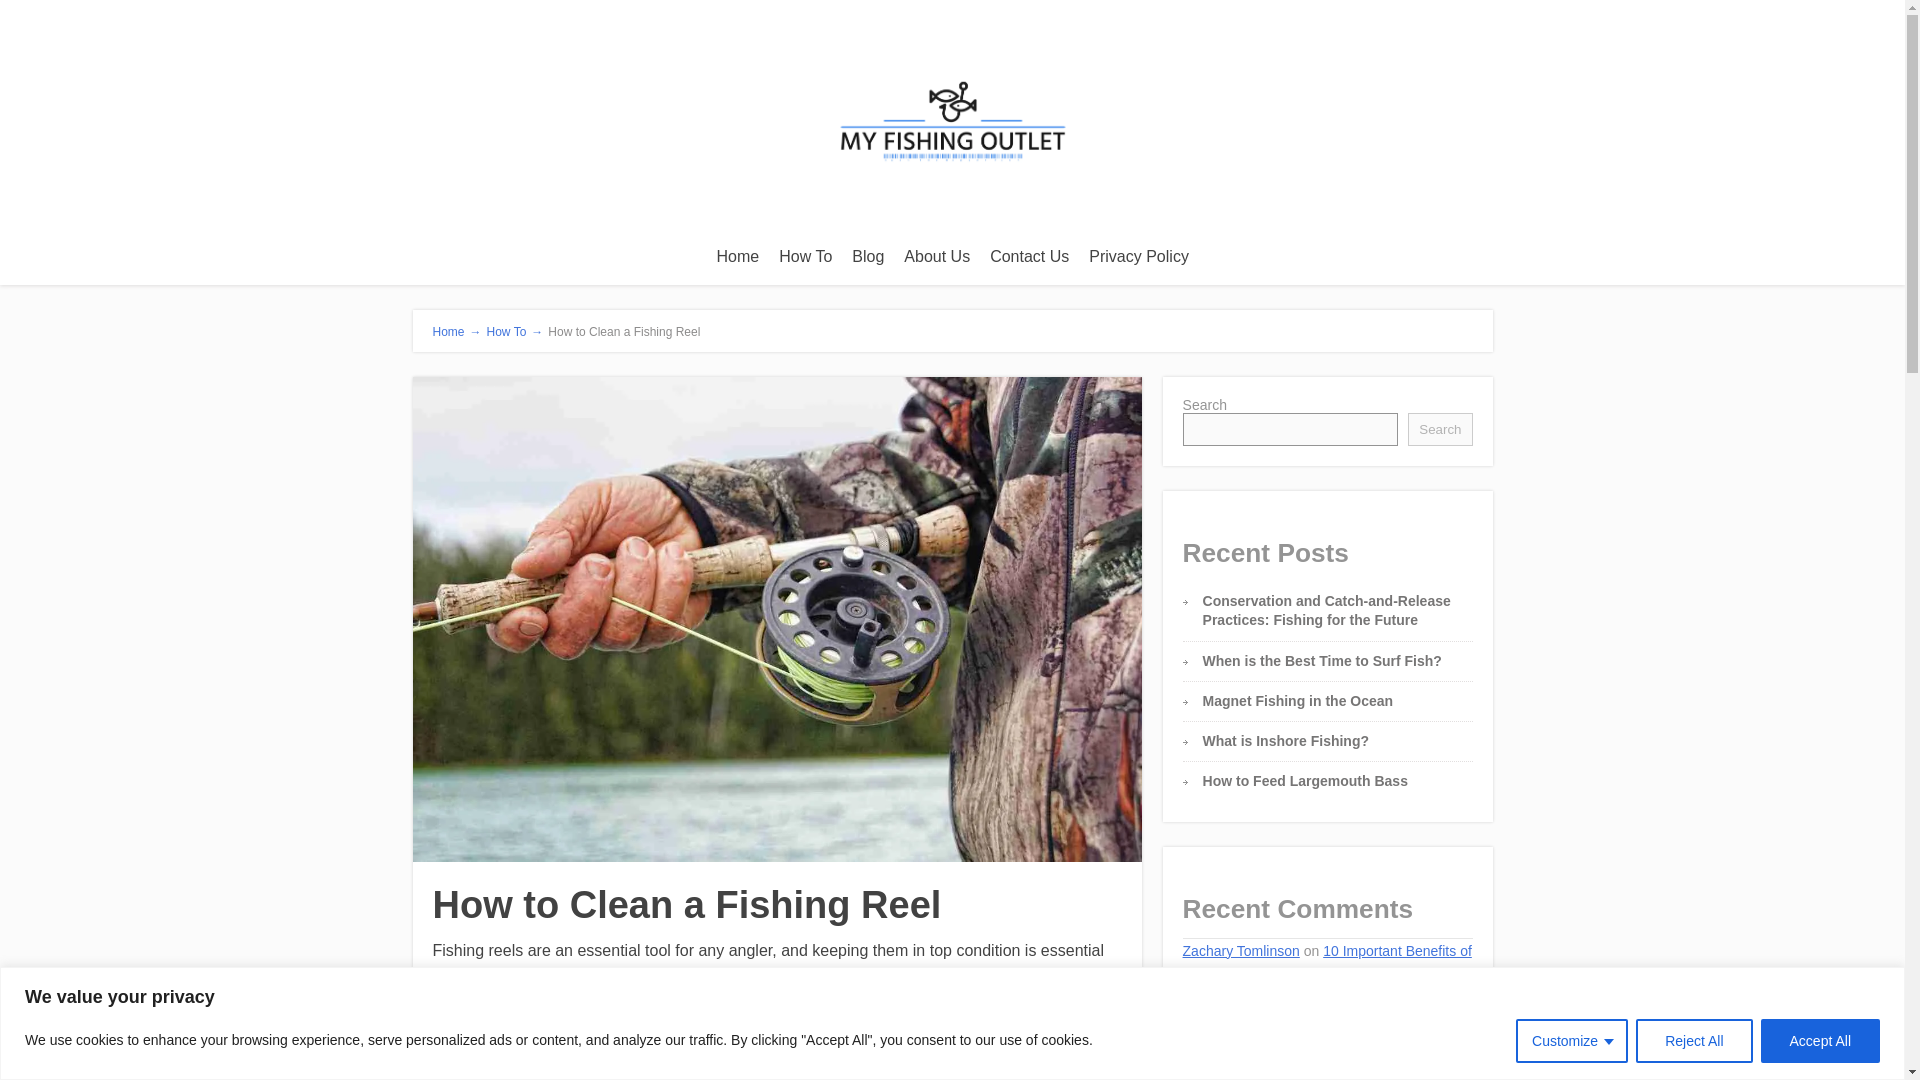 The image size is (1920, 1080). What do you see at coordinates (1138, 256) in the screenshot?
I see `Privacy Policy` at bounding box center [1138, 256].